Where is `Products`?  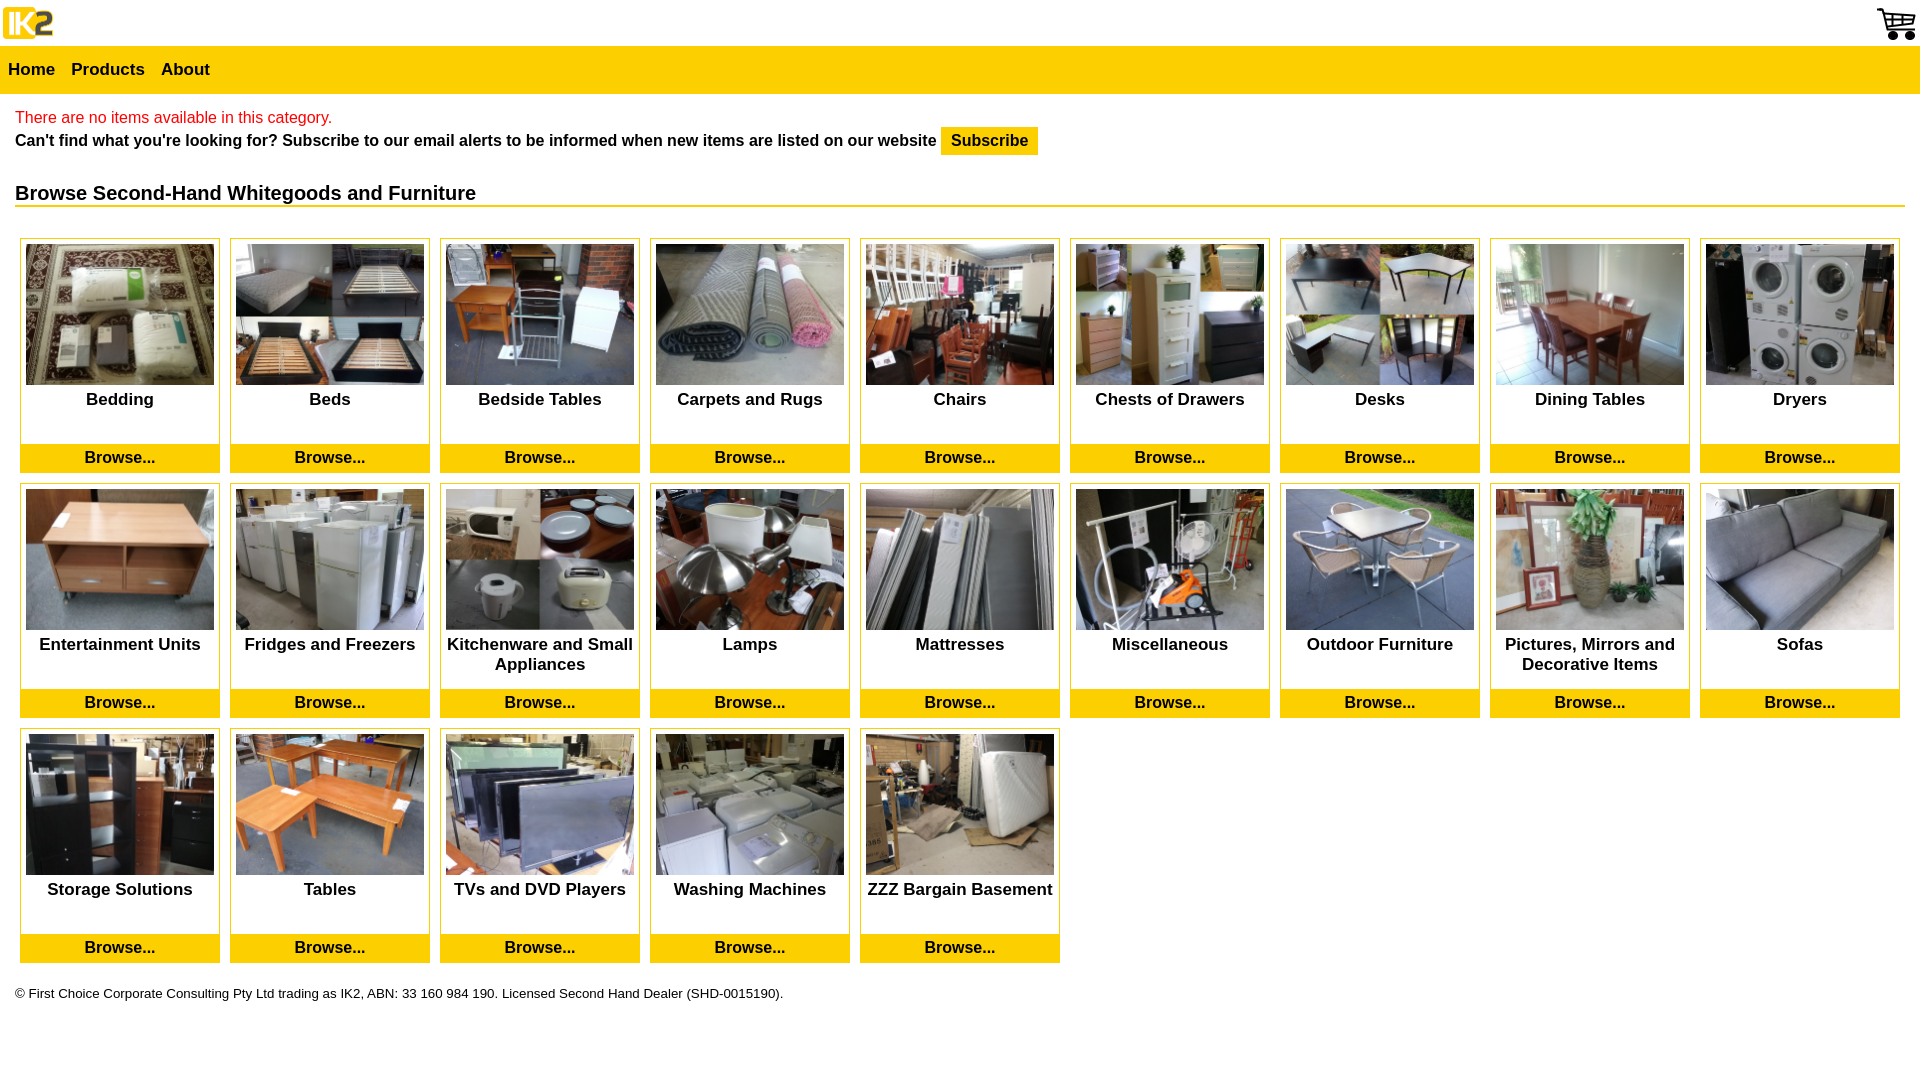
Products is located at coordinates (108, 70).